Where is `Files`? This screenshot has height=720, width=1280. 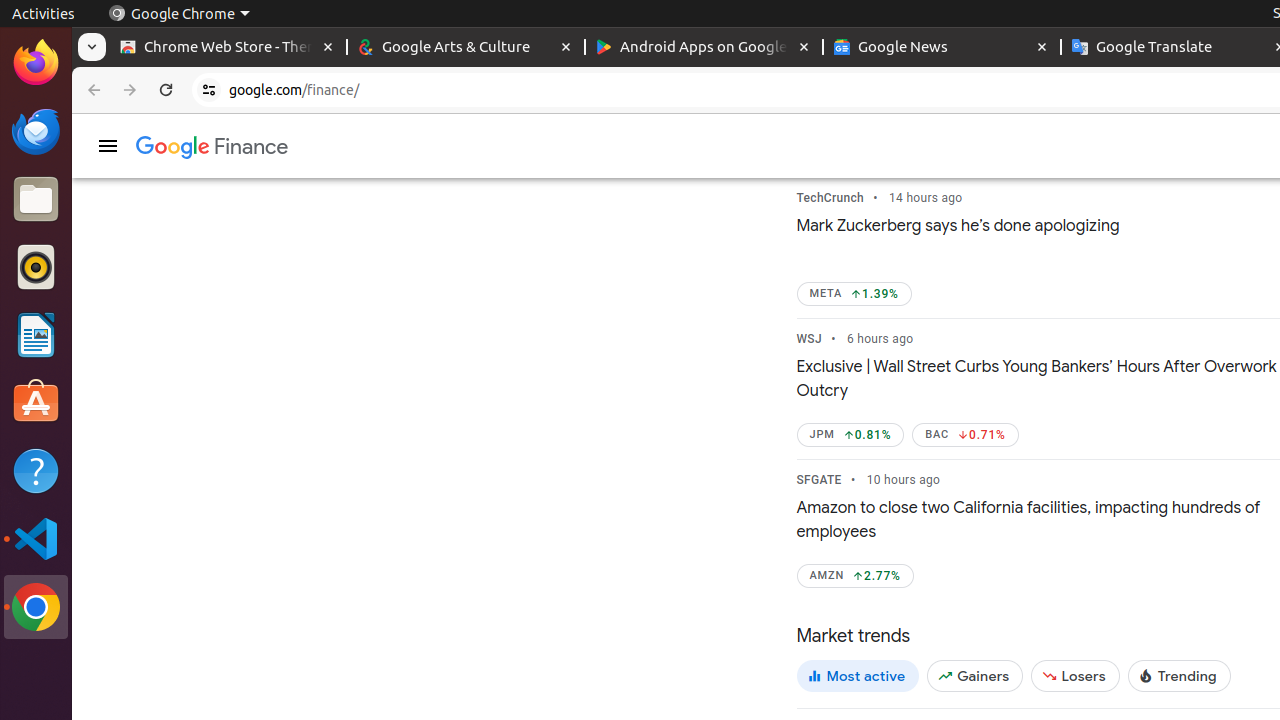
Files is located at coordinates (36, 200).